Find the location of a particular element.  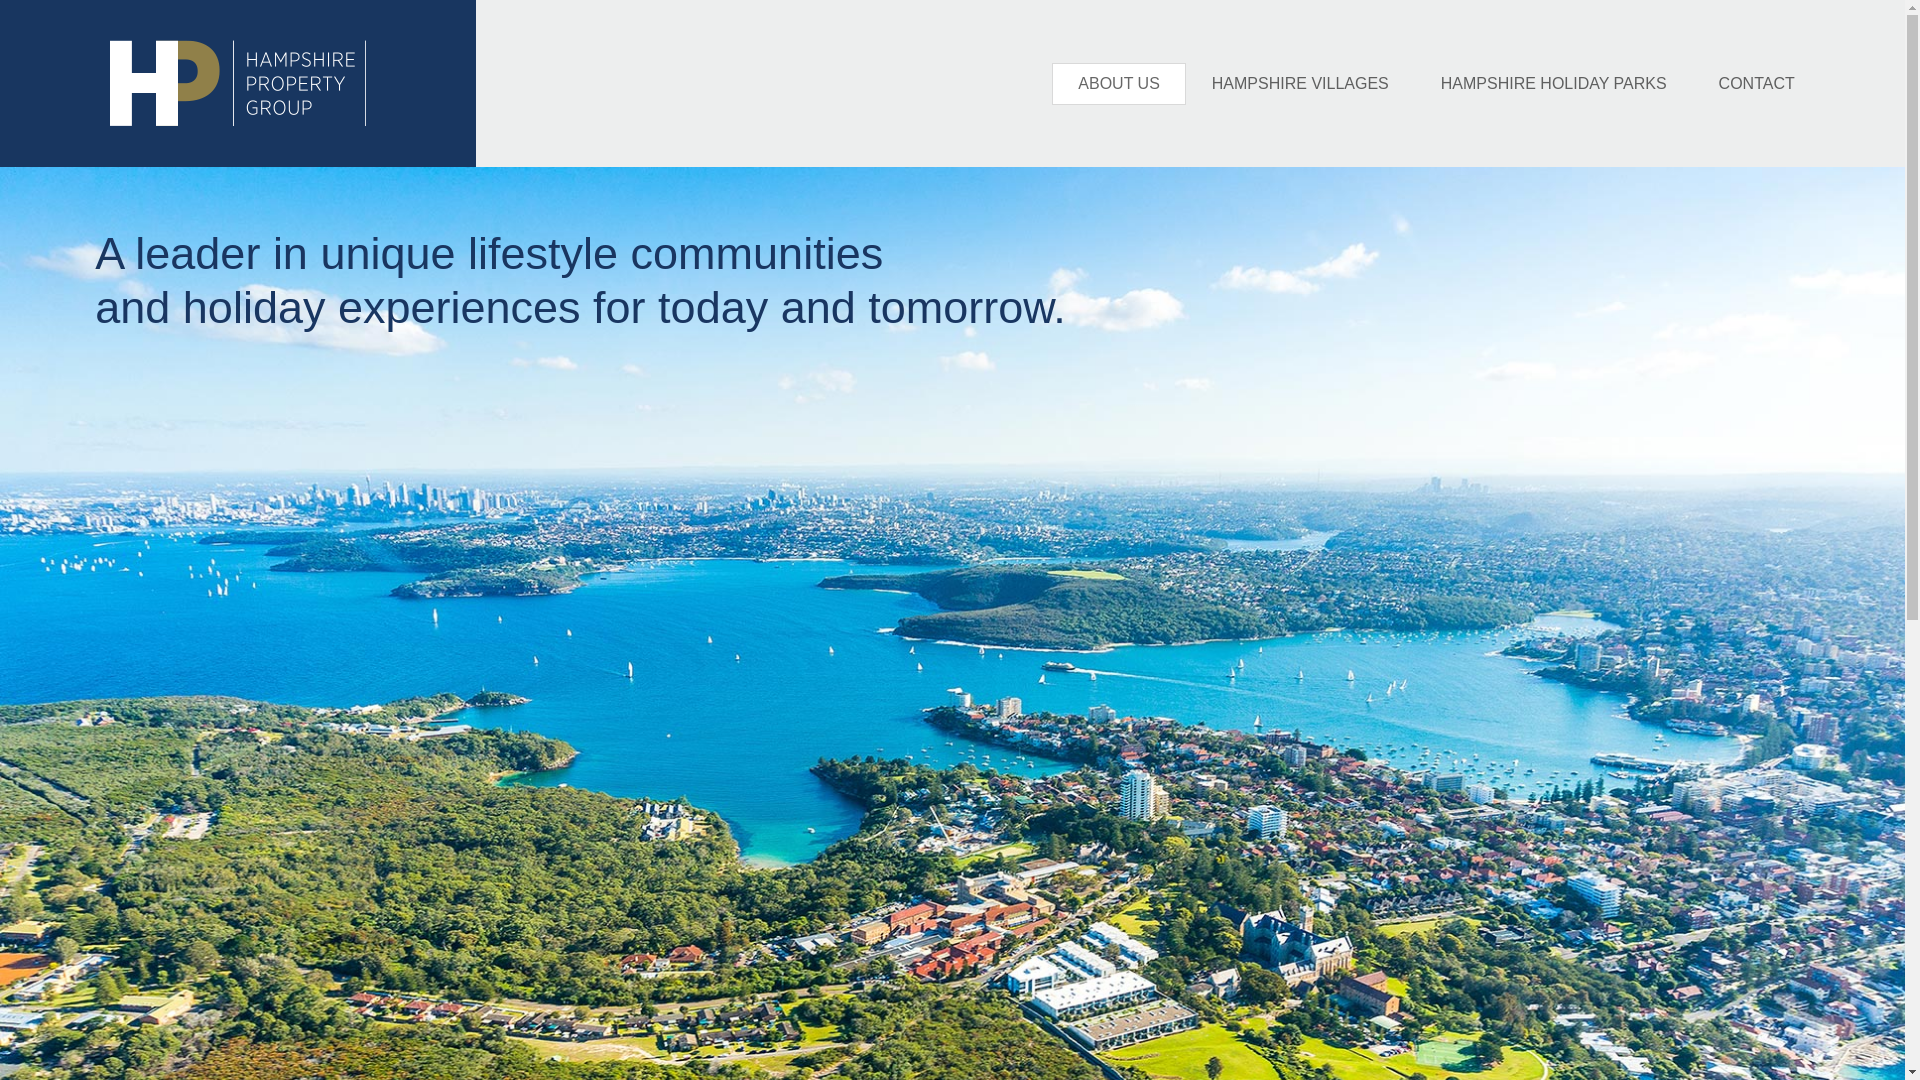

HAMPSHIRE HOLIDAY PARKS is located at coordinates (1554, 84).